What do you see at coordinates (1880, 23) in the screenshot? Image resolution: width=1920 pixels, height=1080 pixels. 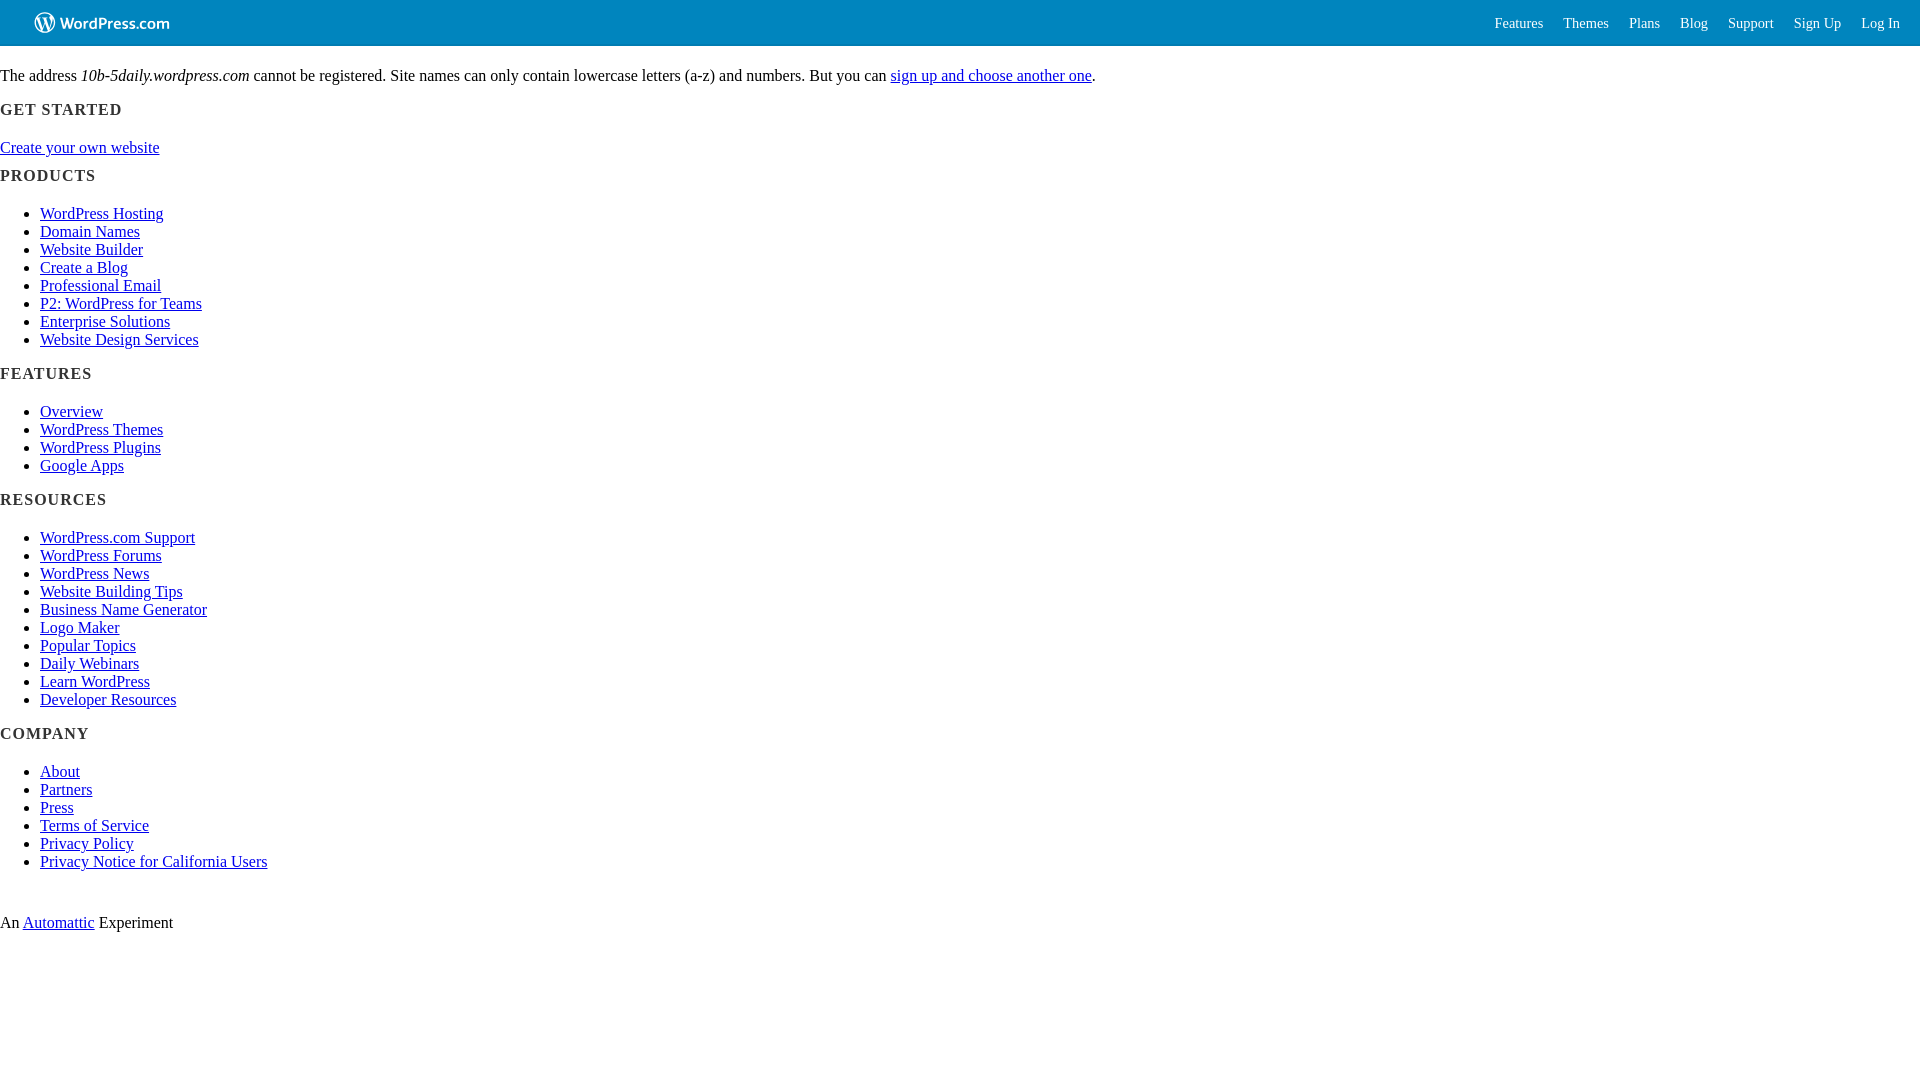 I see `Log In` at bounding box center [1880, 23].